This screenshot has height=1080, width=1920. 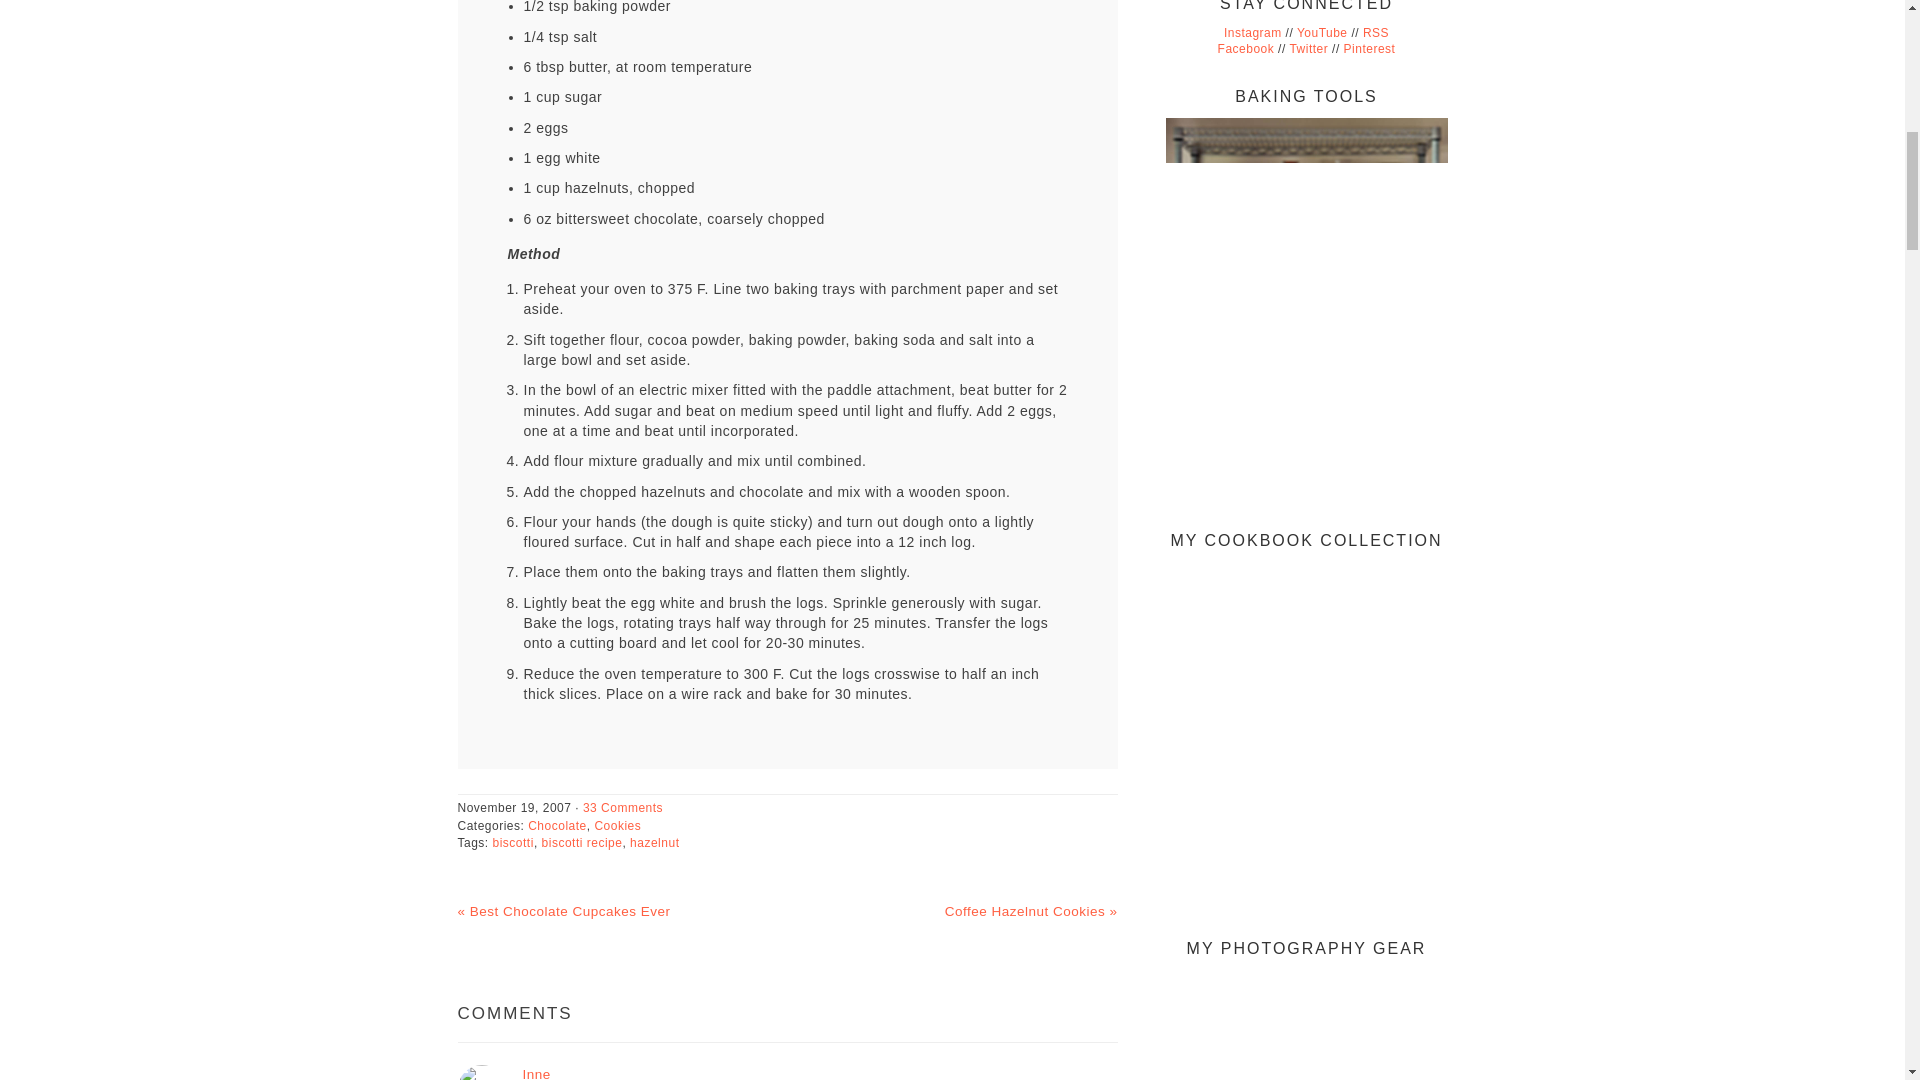 I want to click on biscotti, so click(x=513, y=842).